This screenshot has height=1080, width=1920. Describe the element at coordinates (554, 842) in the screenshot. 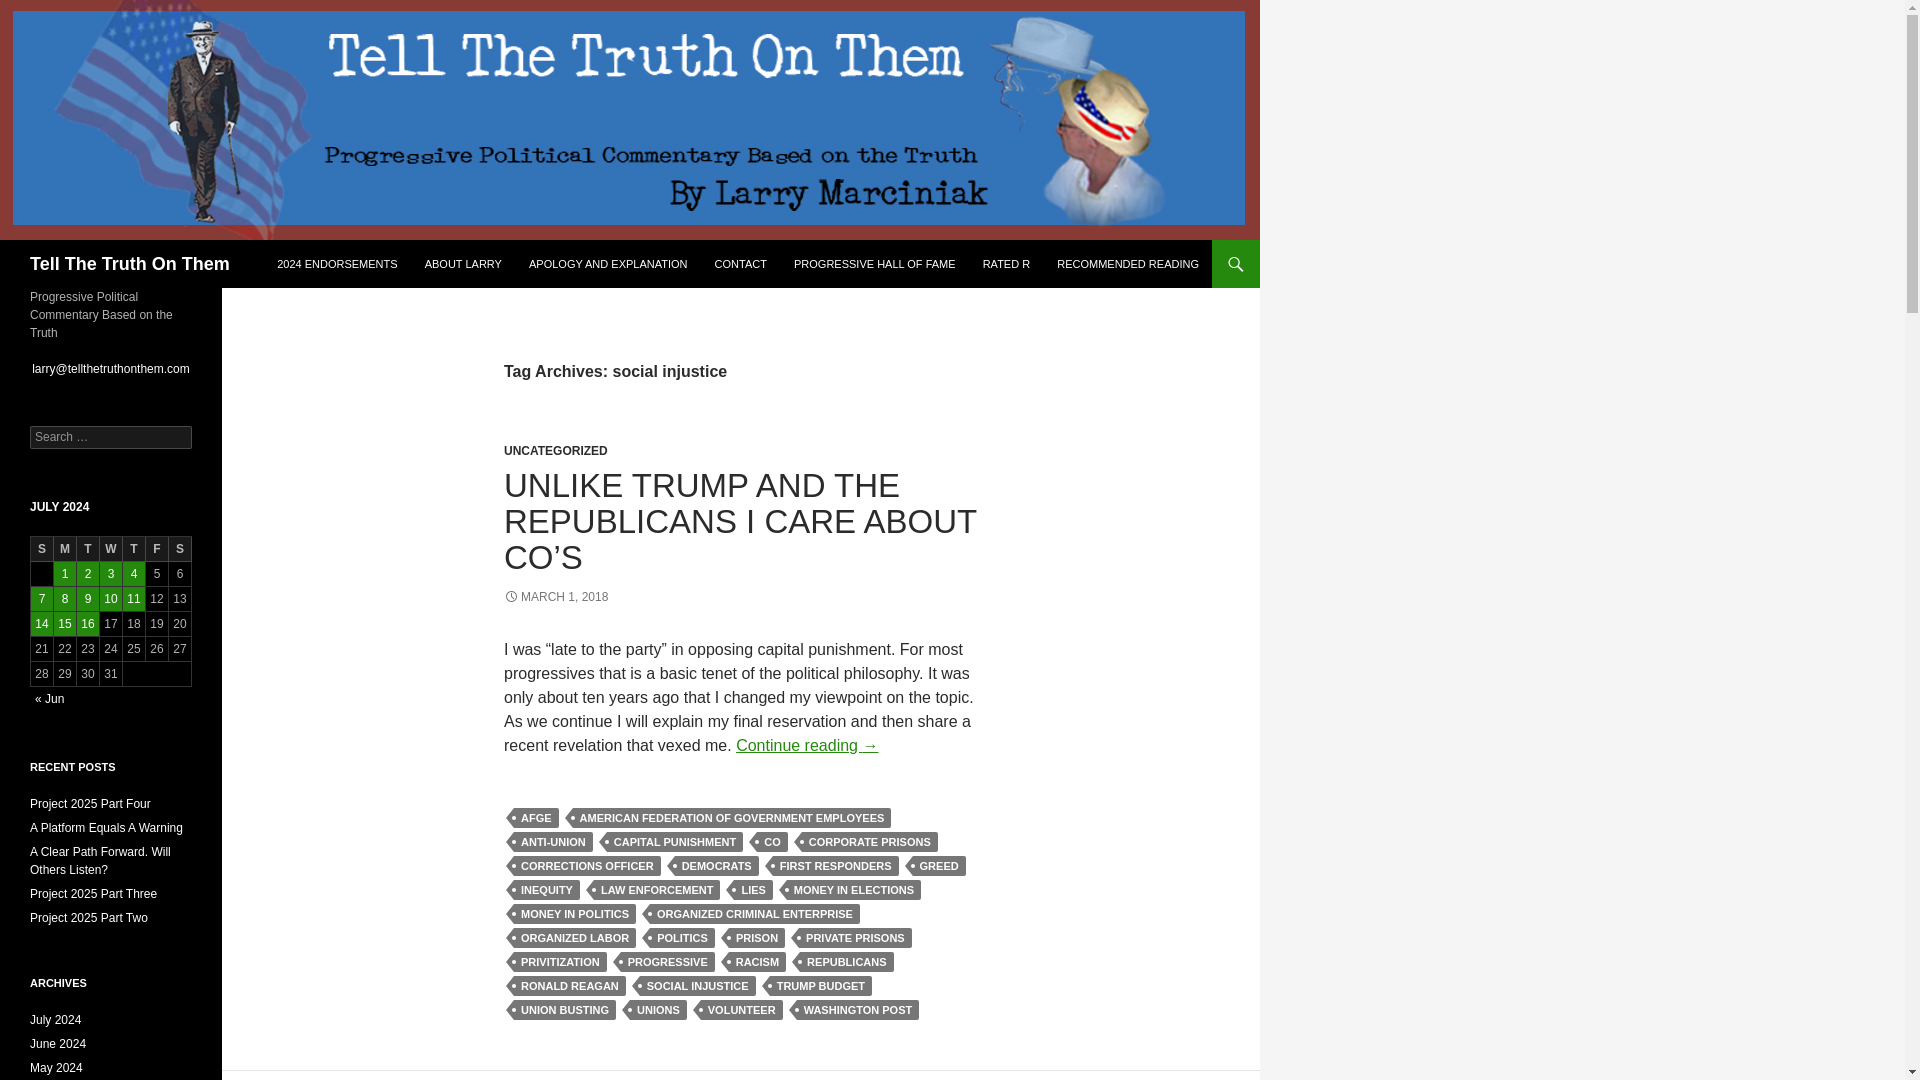

I see `ANTI-UNION` at that location.